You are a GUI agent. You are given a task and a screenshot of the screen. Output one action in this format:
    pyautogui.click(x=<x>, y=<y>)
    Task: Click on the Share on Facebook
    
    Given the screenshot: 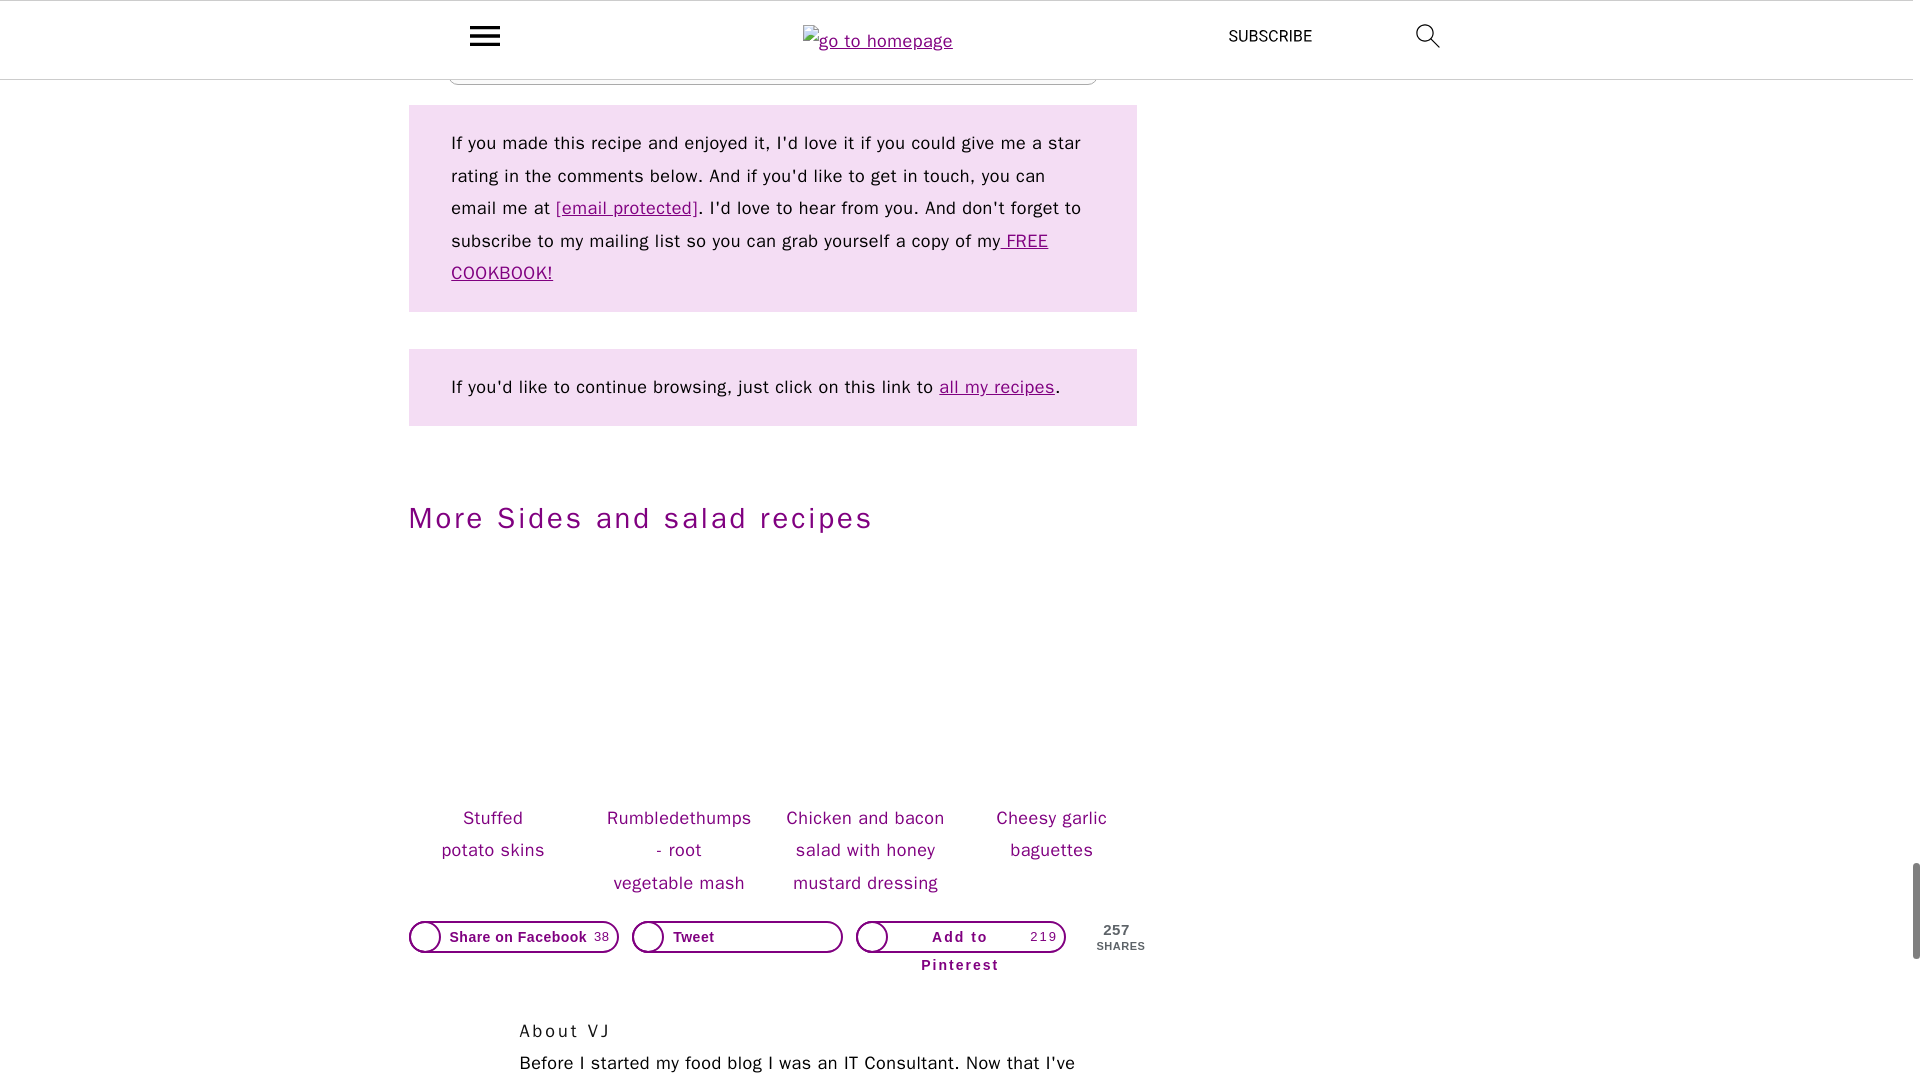 What is the action you would take?
    pyautogui.click(x=512, y=936)
    